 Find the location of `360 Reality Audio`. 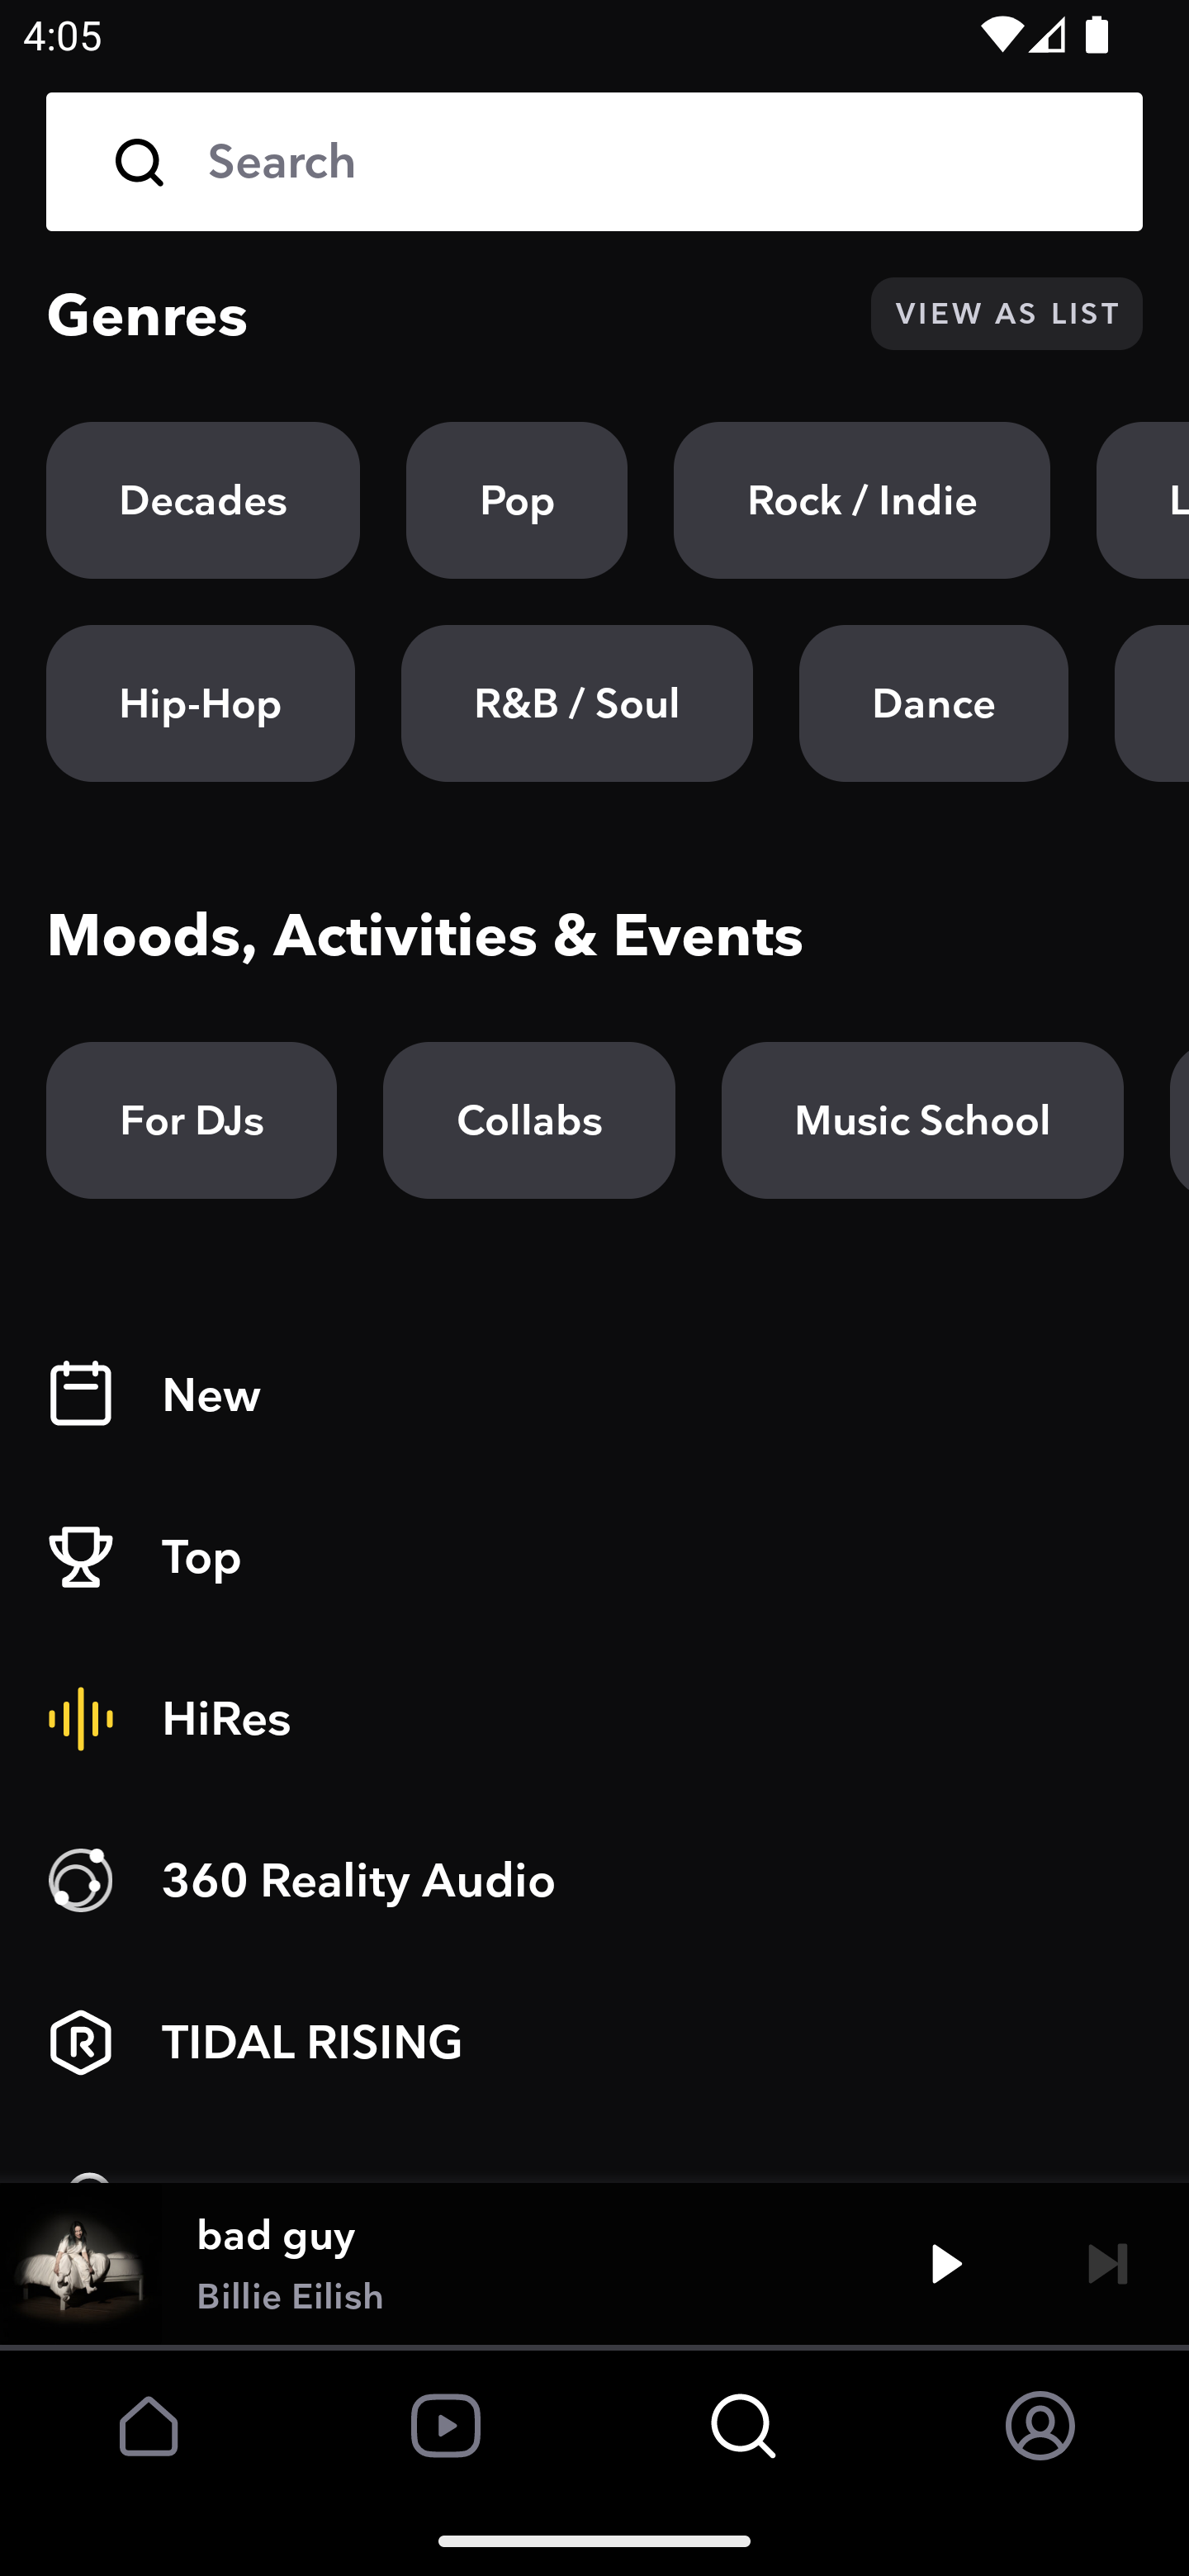

360 Reality Audio is located at coordinates (594, 1881).